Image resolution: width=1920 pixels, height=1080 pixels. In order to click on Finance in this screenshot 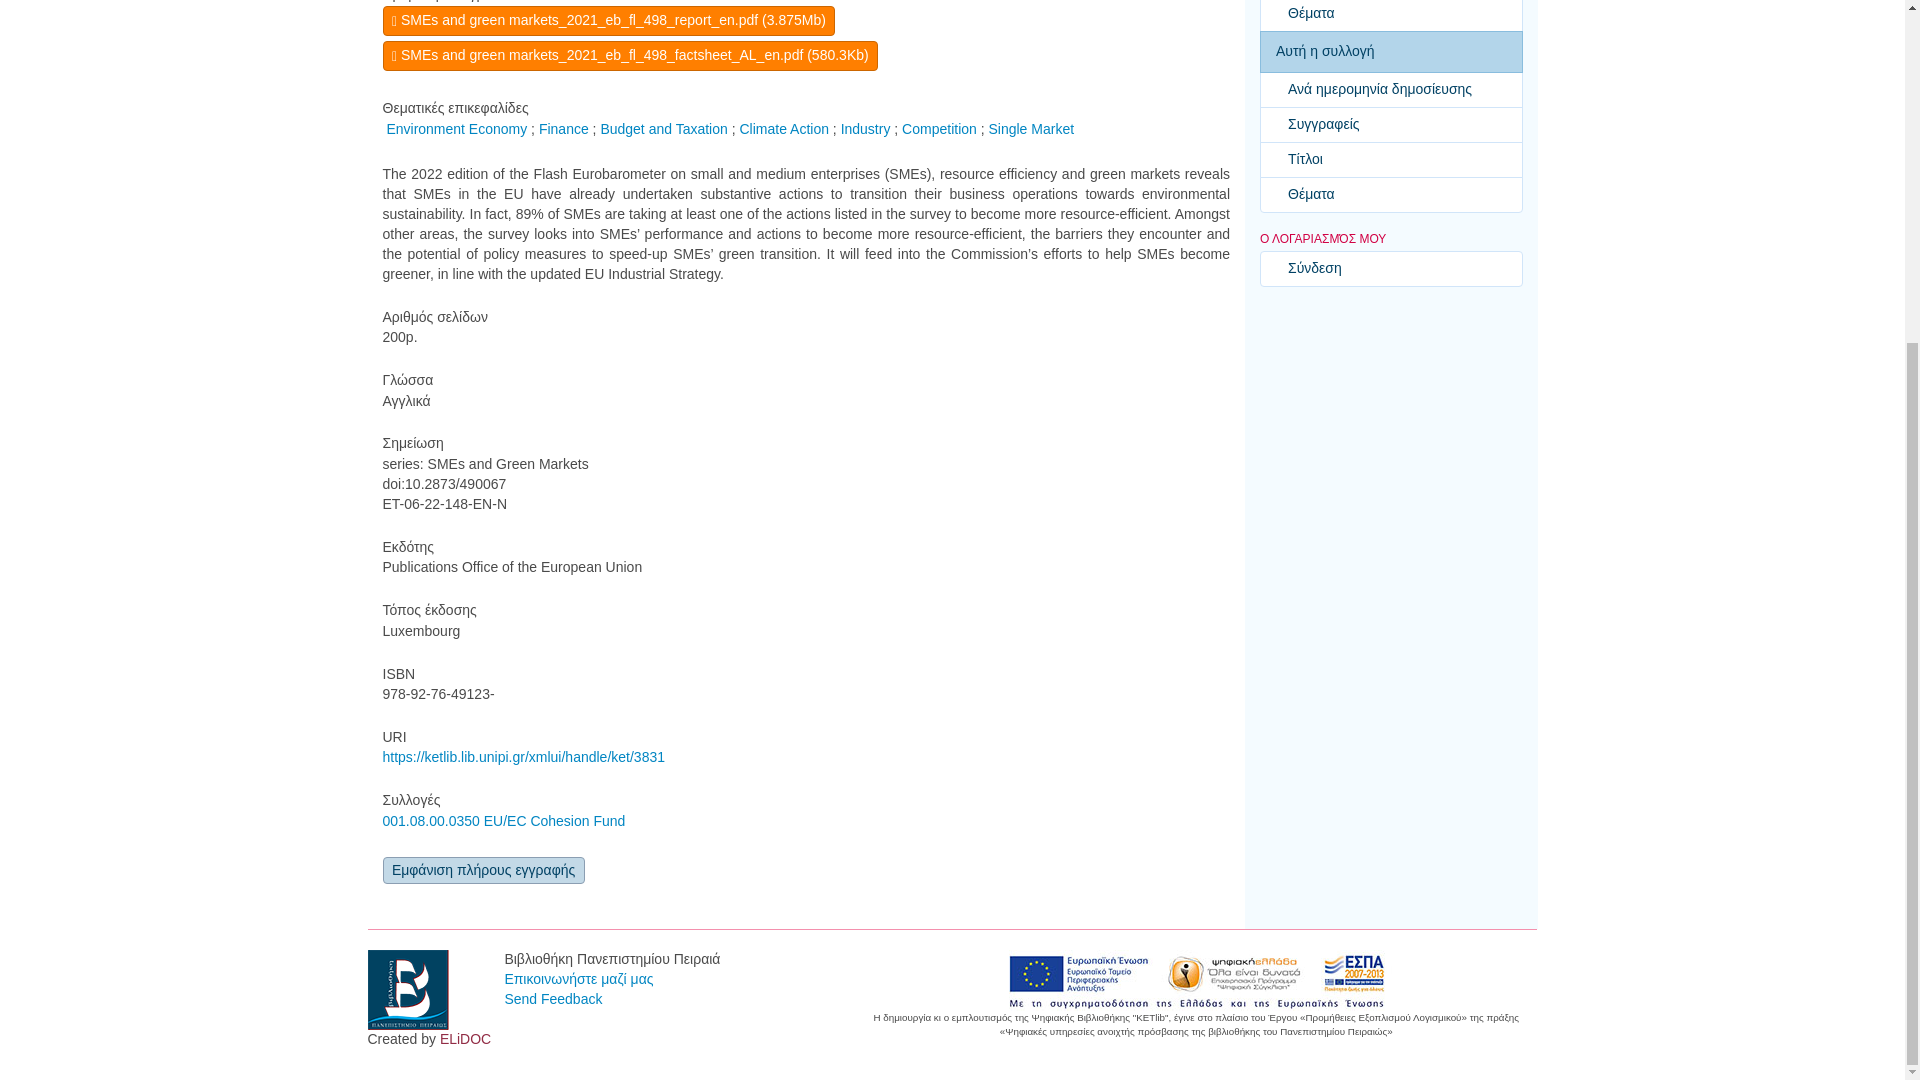, I will do `click(564, 128)`.